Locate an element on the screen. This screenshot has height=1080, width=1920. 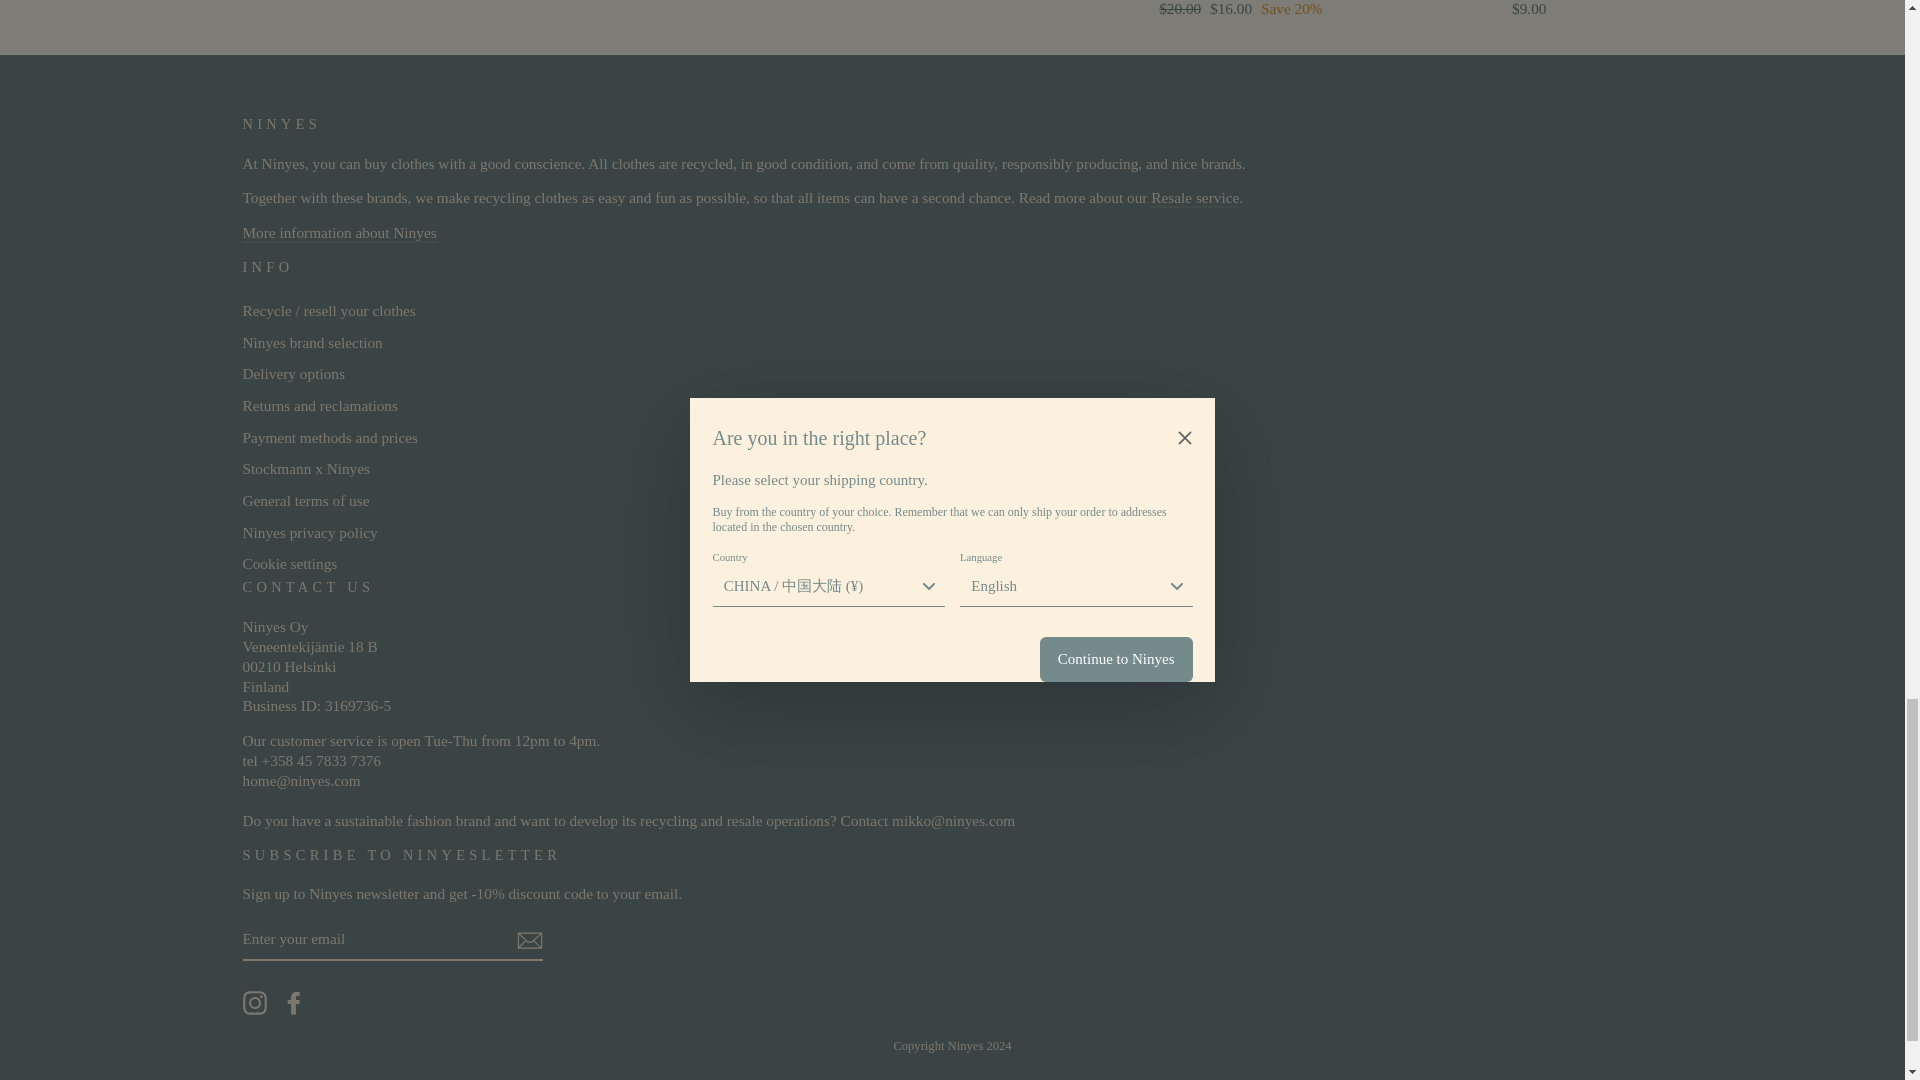
Resale program is located at coordinates (1194, 198).